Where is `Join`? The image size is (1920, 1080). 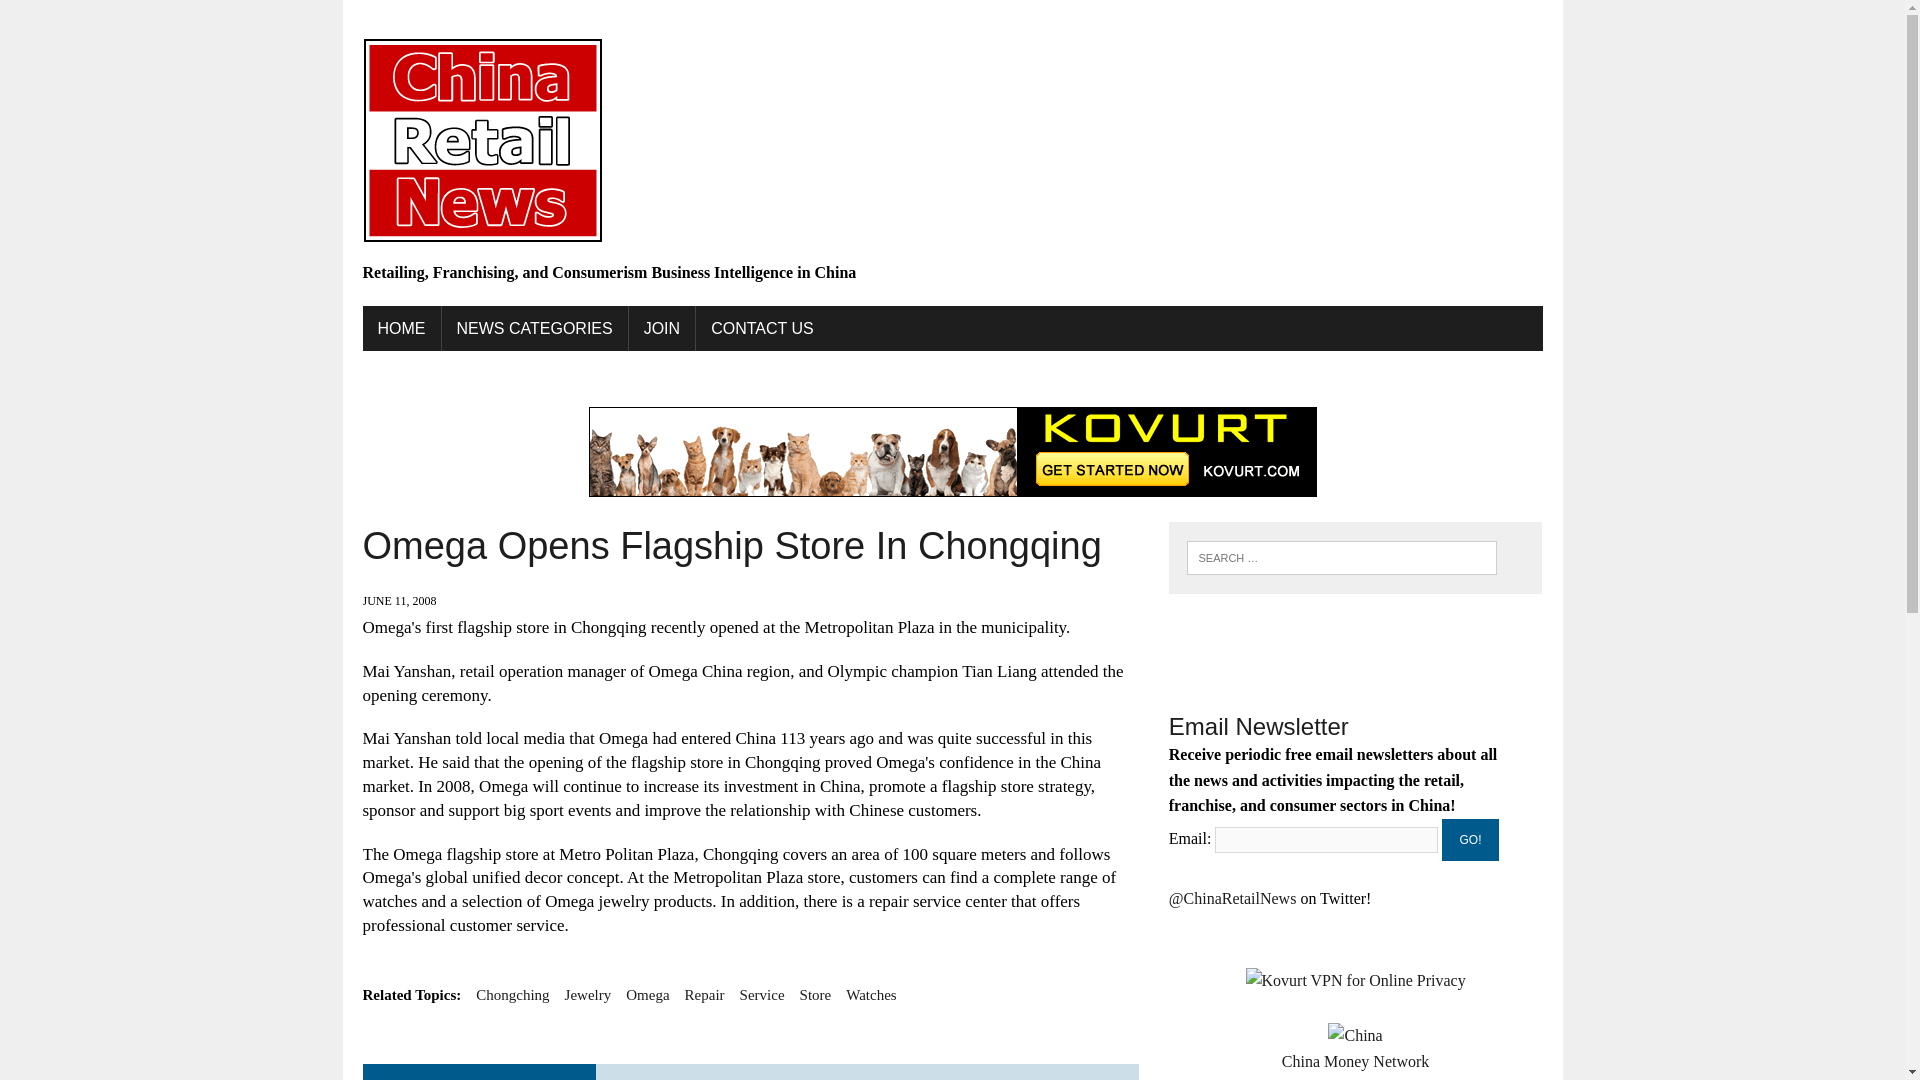
Join is located at coordinates (662, 328).